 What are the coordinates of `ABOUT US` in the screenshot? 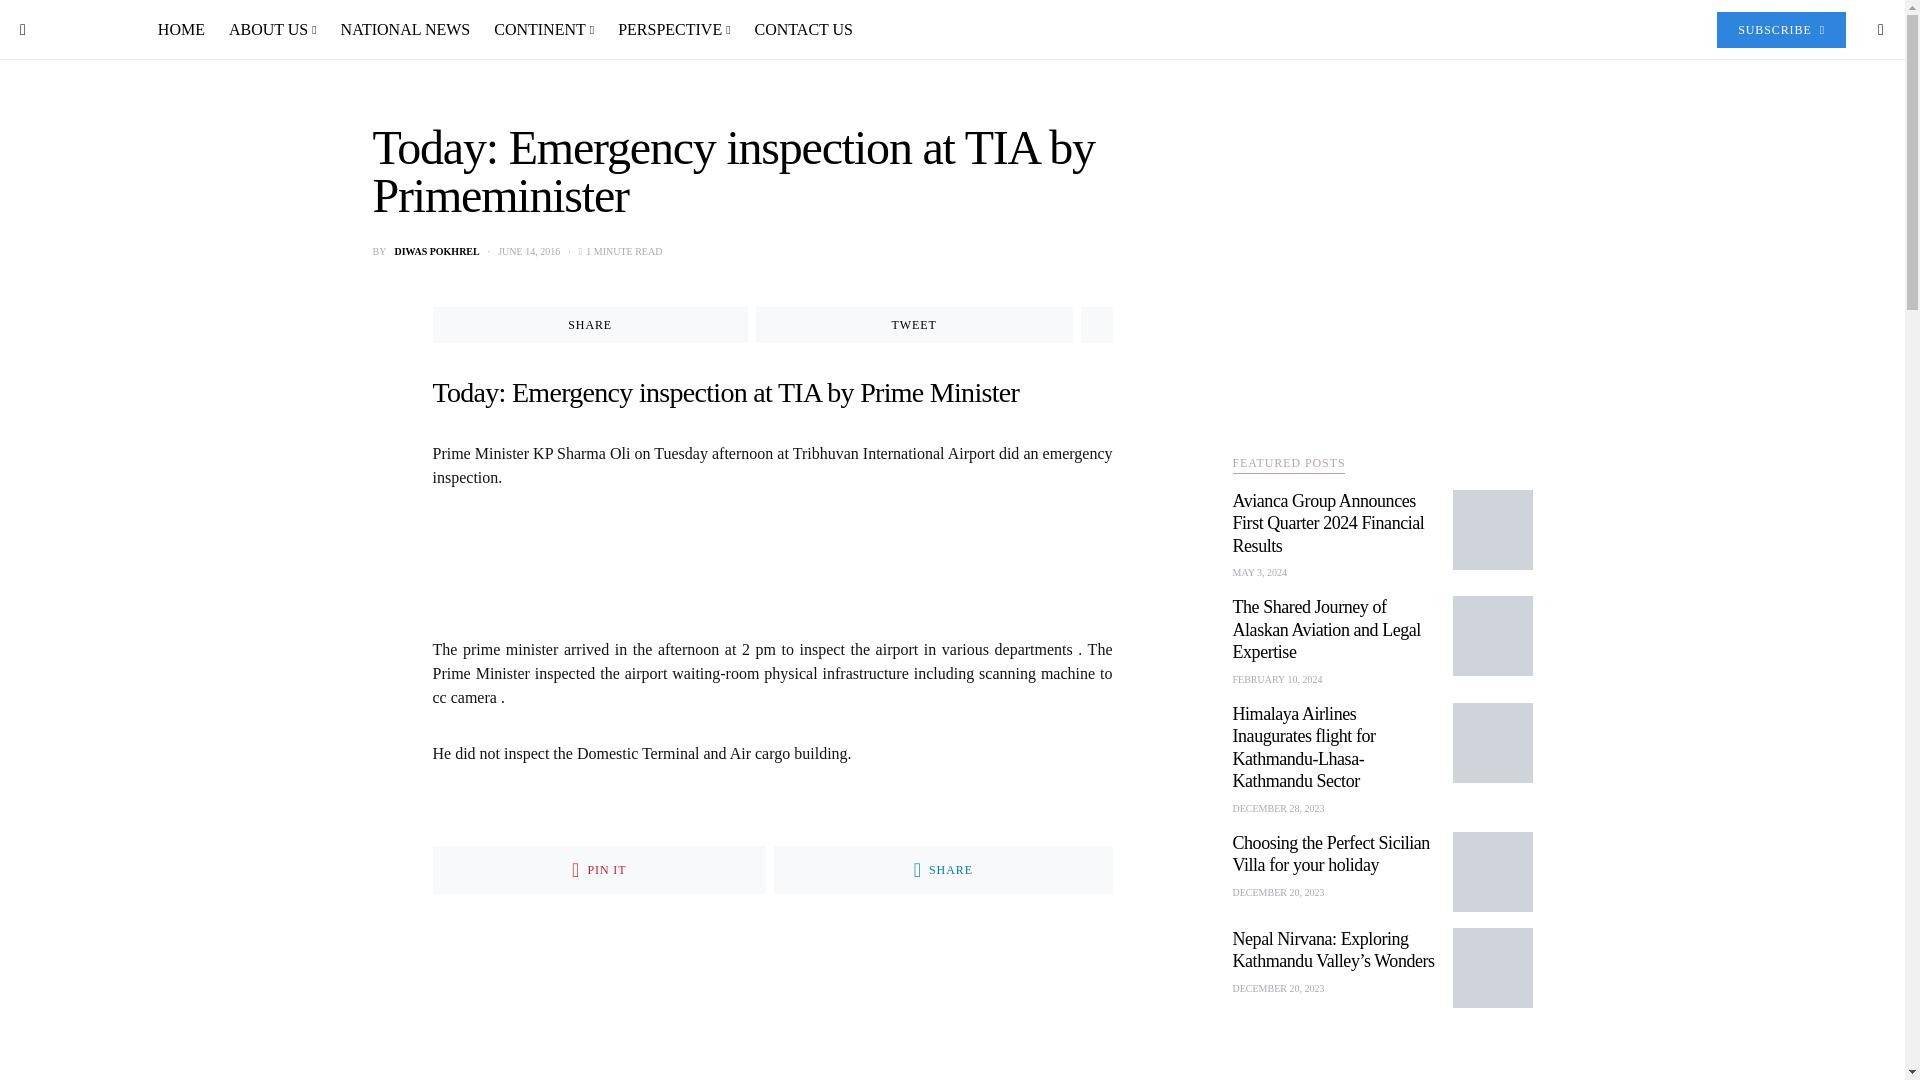 It's located at (272, 30).